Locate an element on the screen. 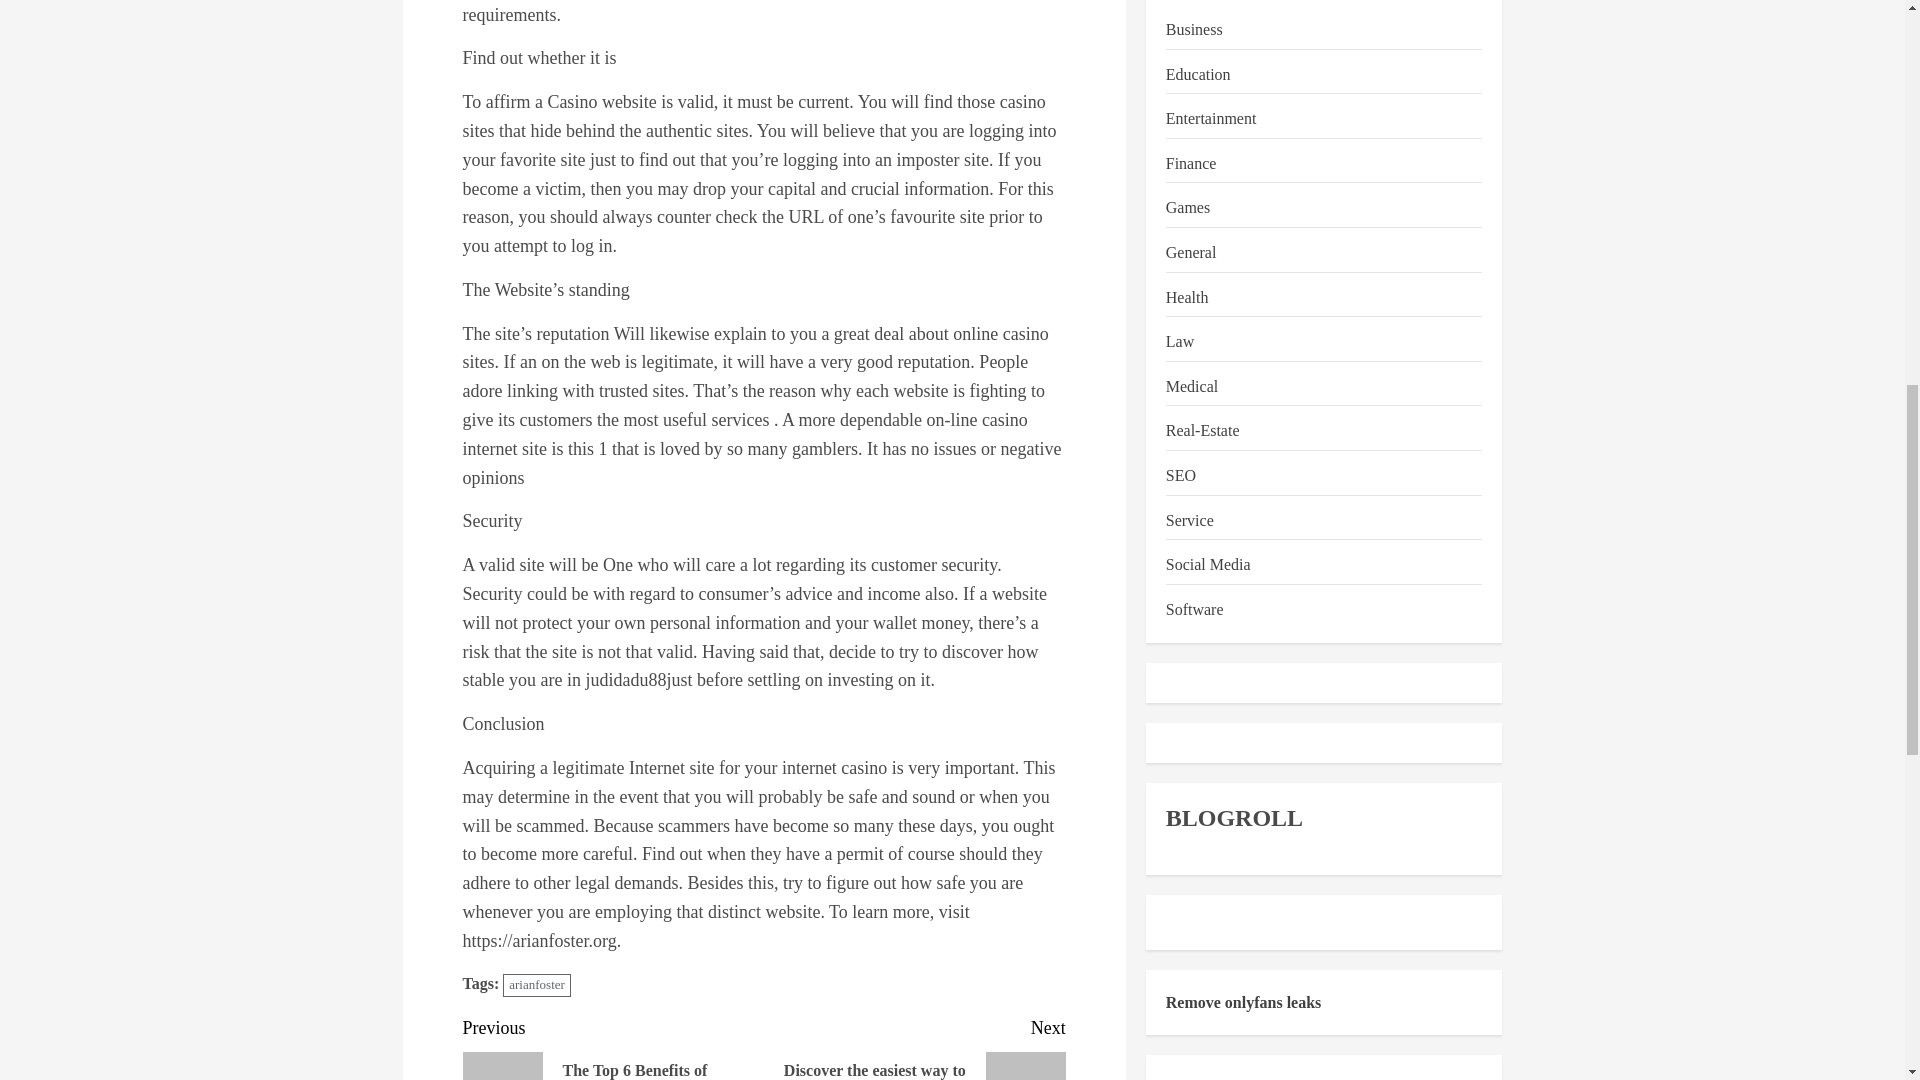 This screenshot has width=1920, height=1080. Health is located at coordinates (1187, 284).